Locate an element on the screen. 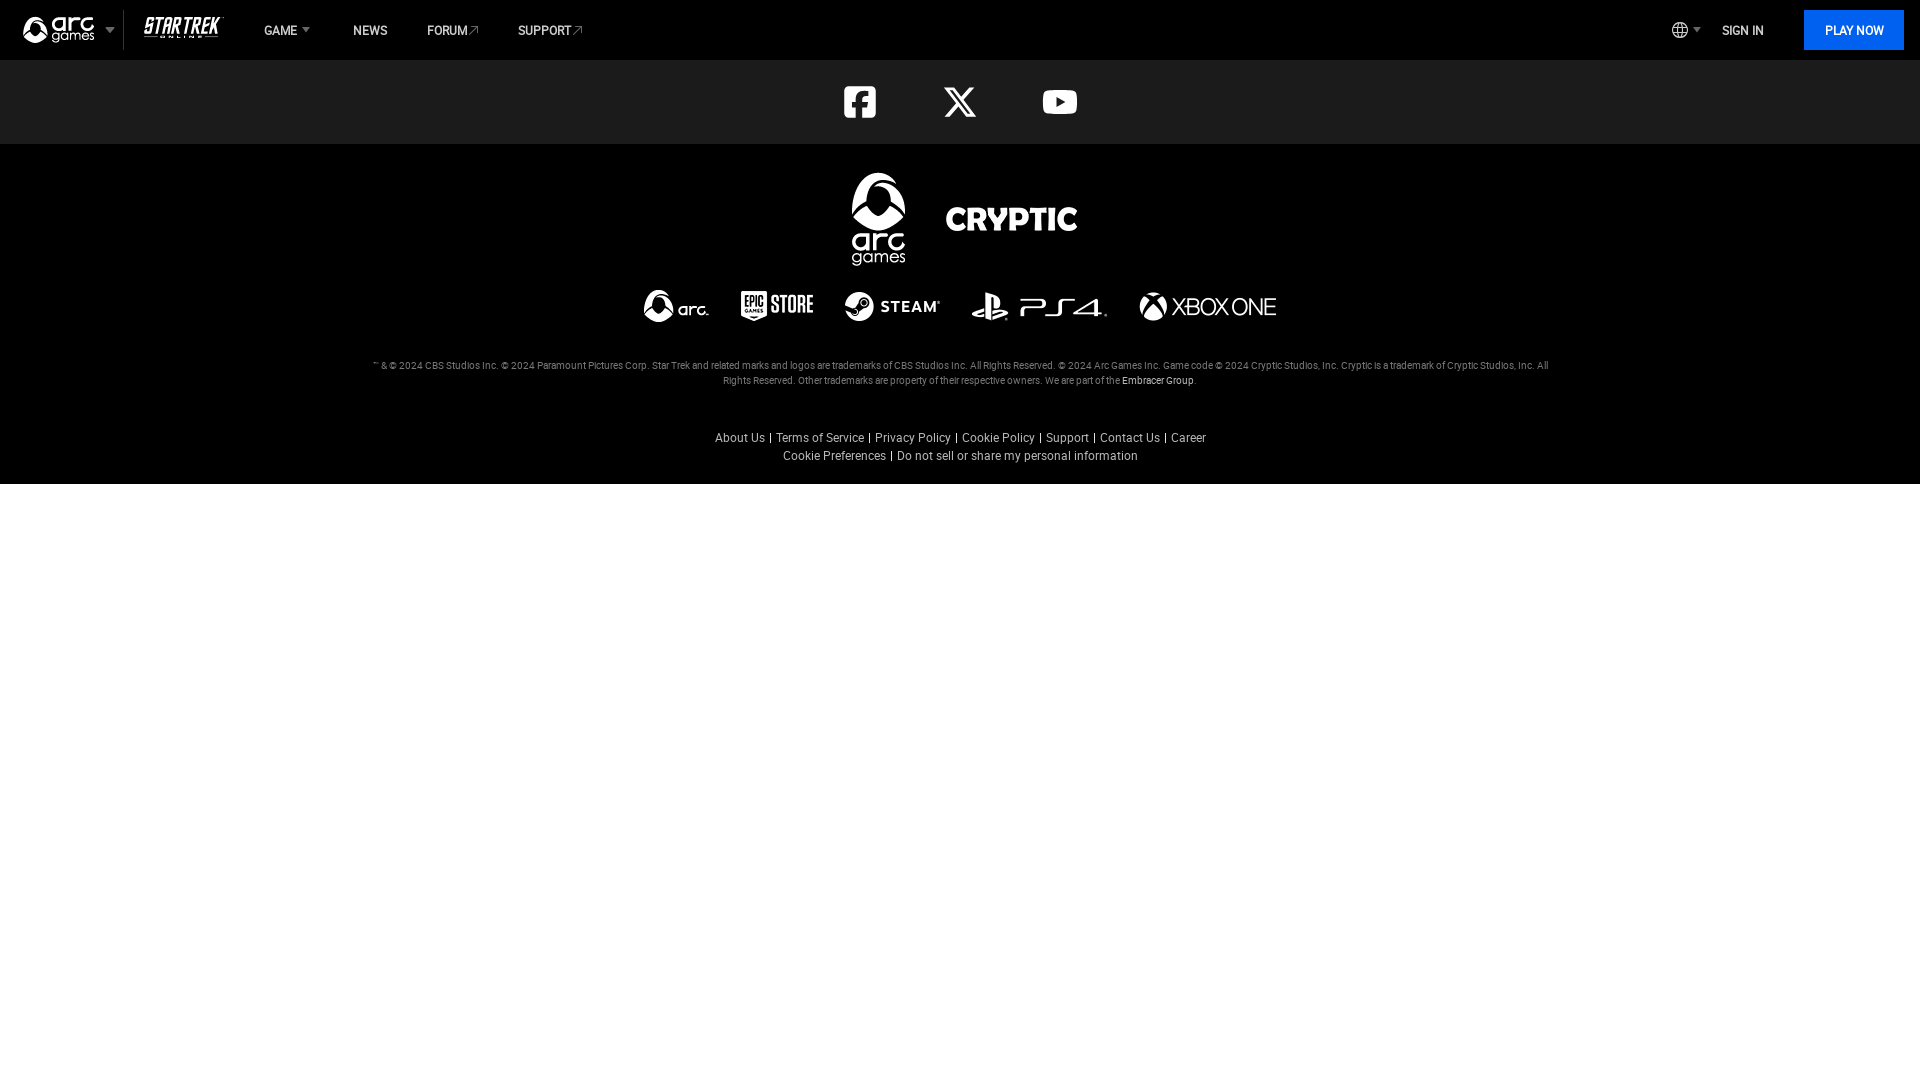 The image size is (1920, 1080). Cookie Preferences is located at coordinates (833, 455).